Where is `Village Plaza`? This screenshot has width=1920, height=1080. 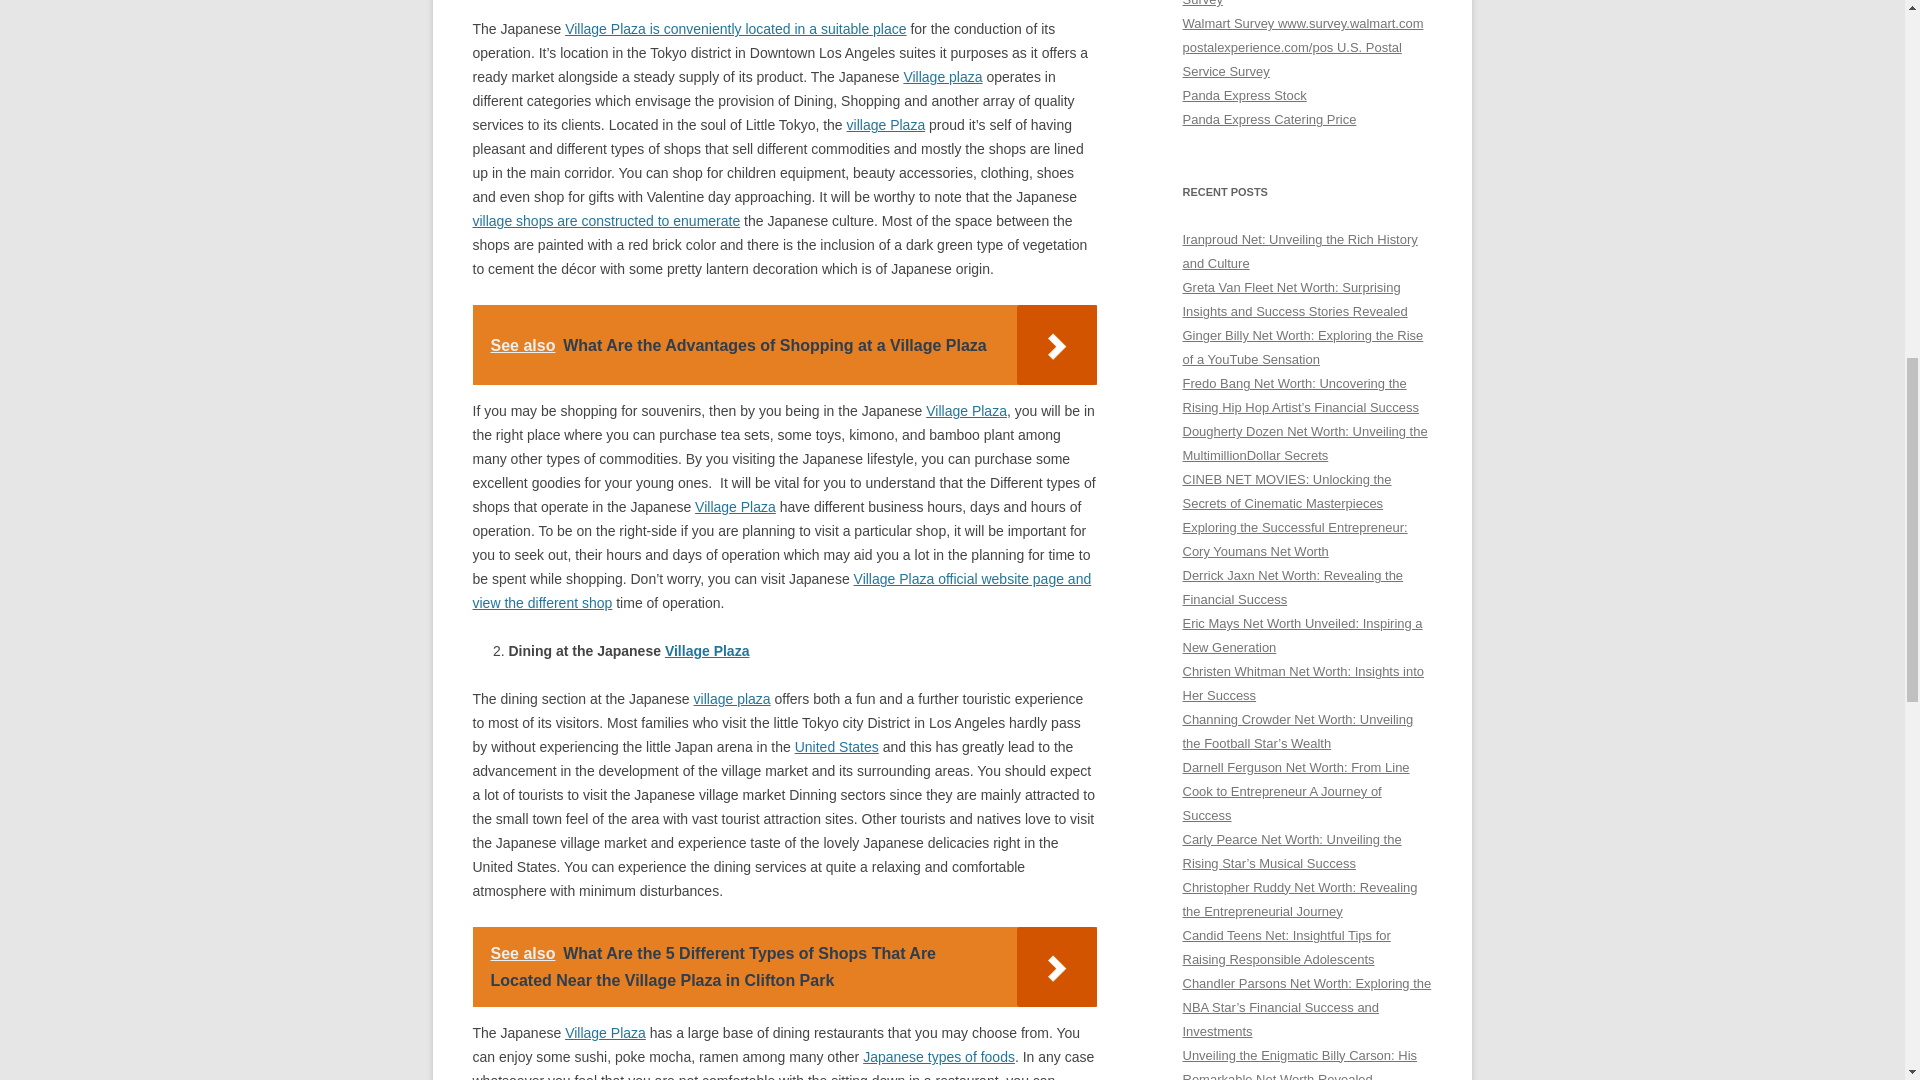 Village Plaza is located at coordinates (707, 650).